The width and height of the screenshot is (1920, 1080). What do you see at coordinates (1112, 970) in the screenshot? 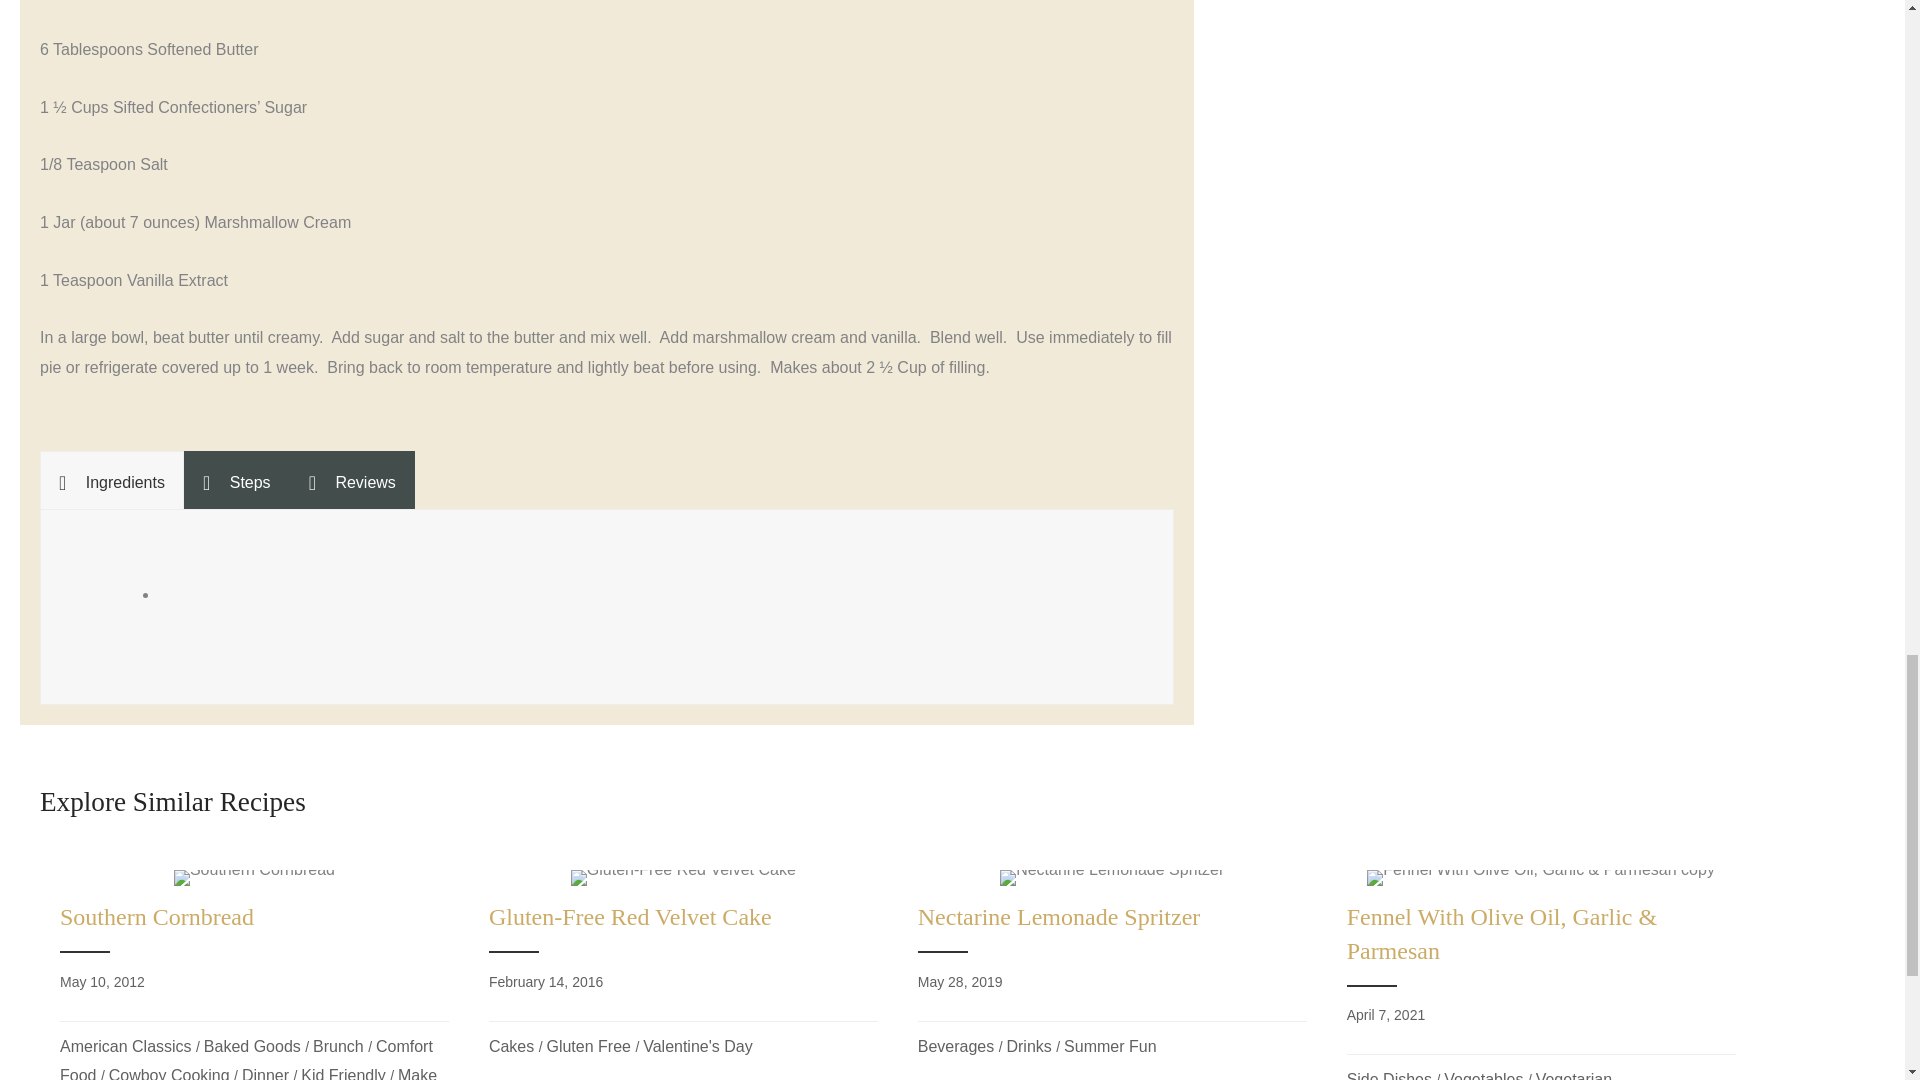
I see `Nectarine Lemonade Spritzer` at bounding box center [1112, 970].